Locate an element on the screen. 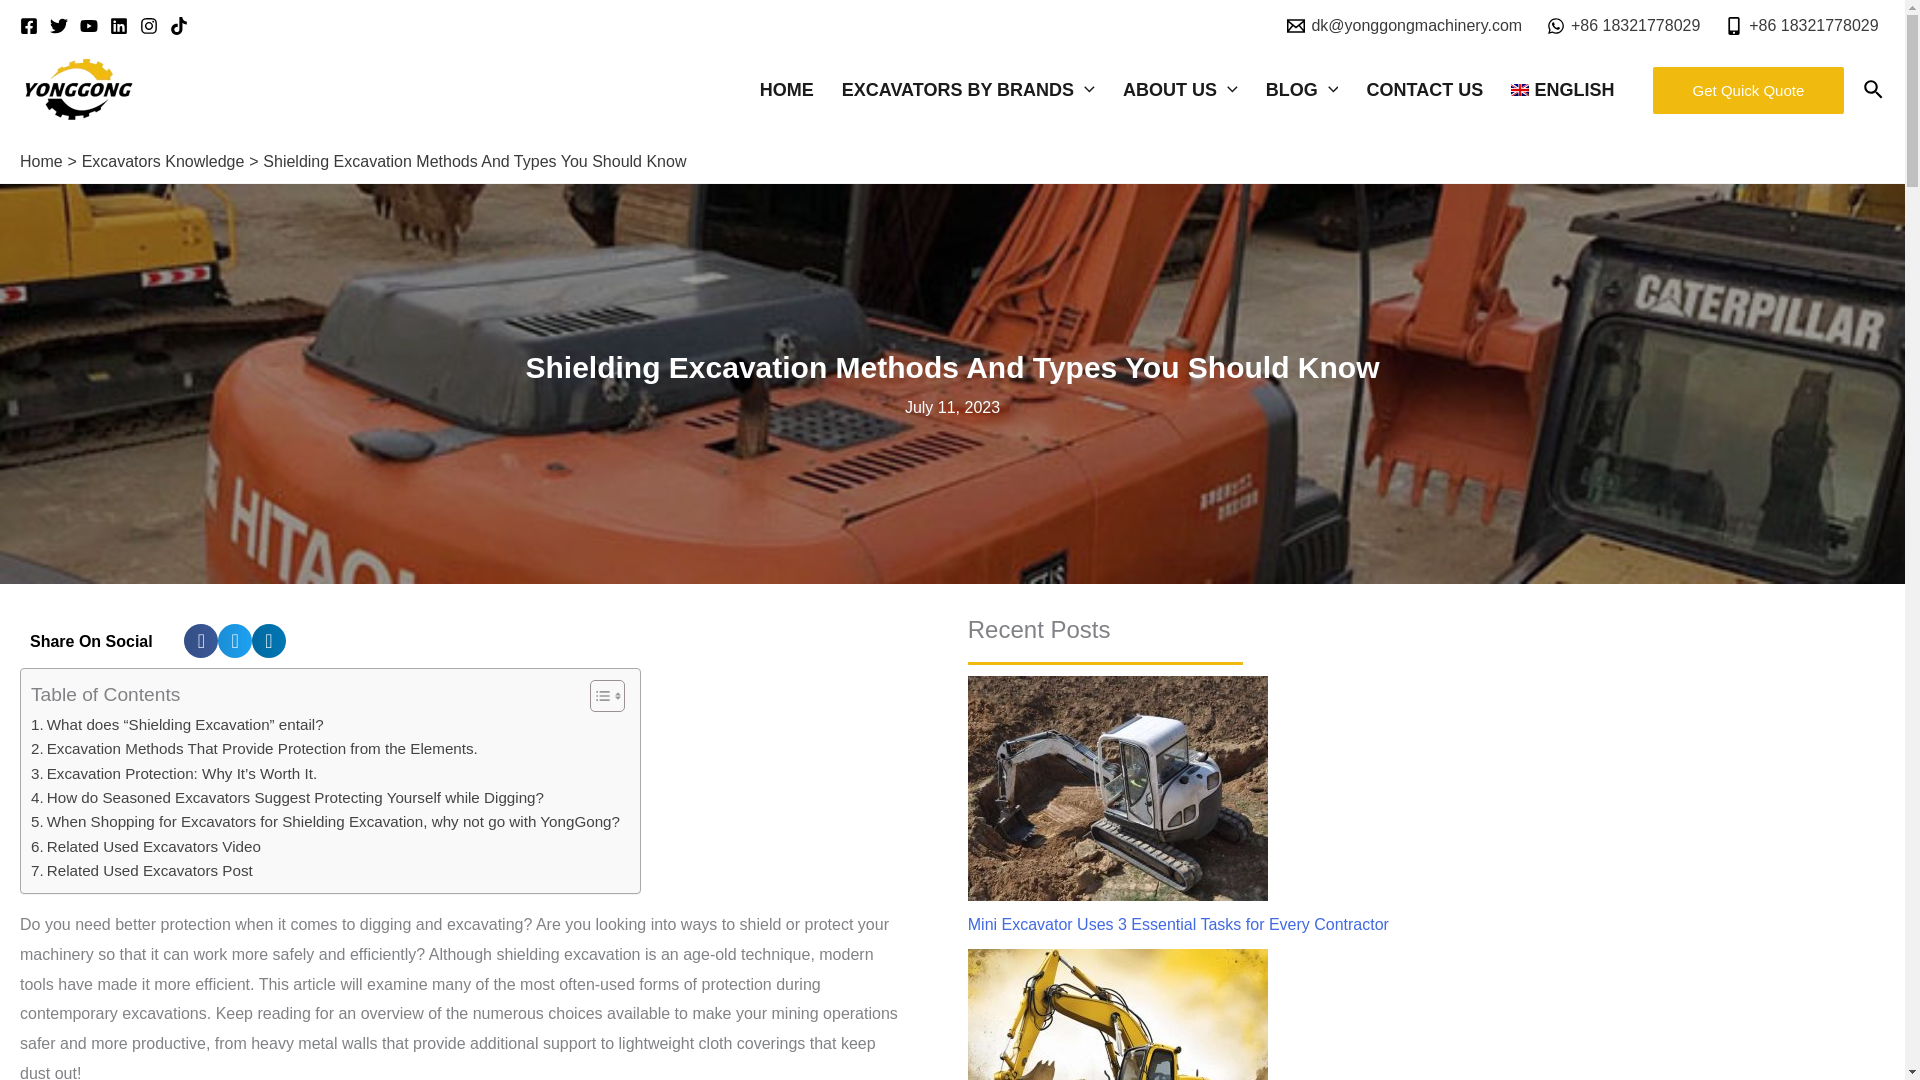 The width and height of the screenshot is (1920, 1080). English is located at coordinates (1566, 90).